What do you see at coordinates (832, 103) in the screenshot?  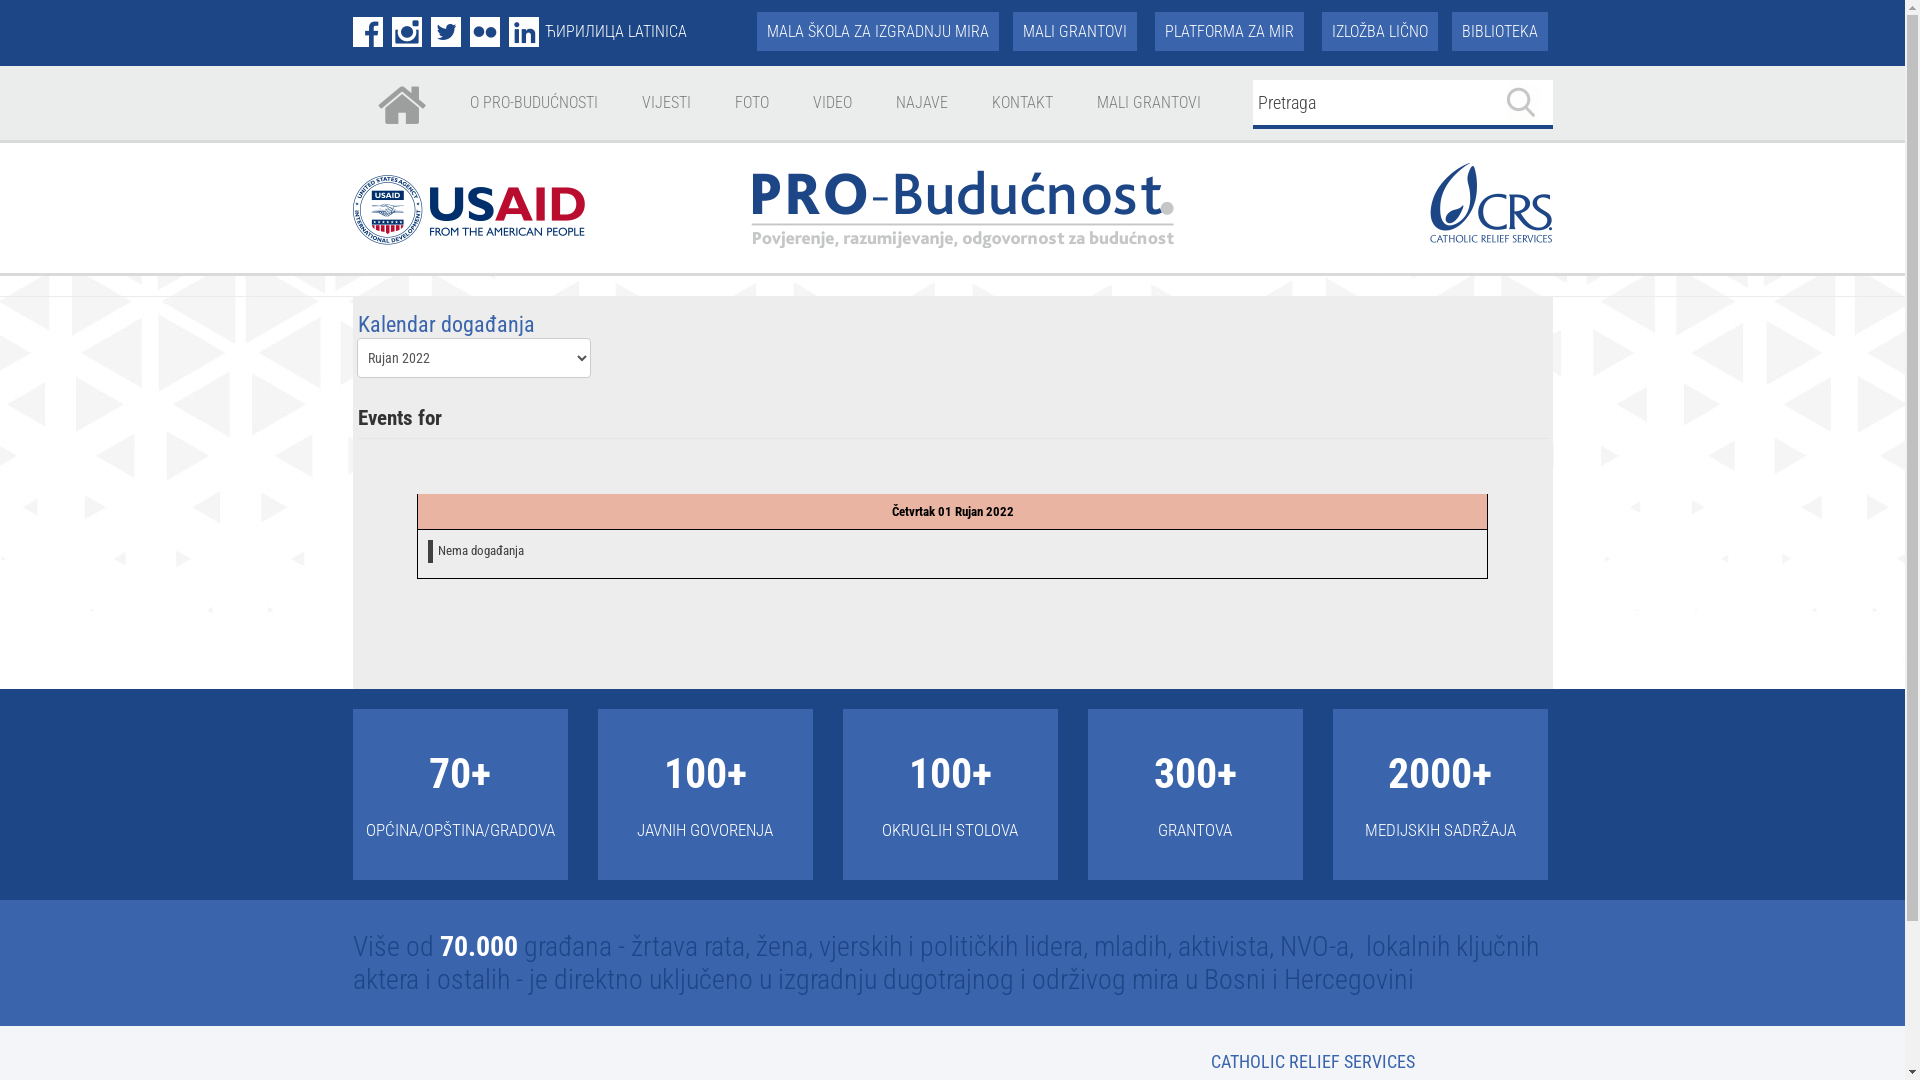 I see `VIDEO` at bounding box center [832, 103].